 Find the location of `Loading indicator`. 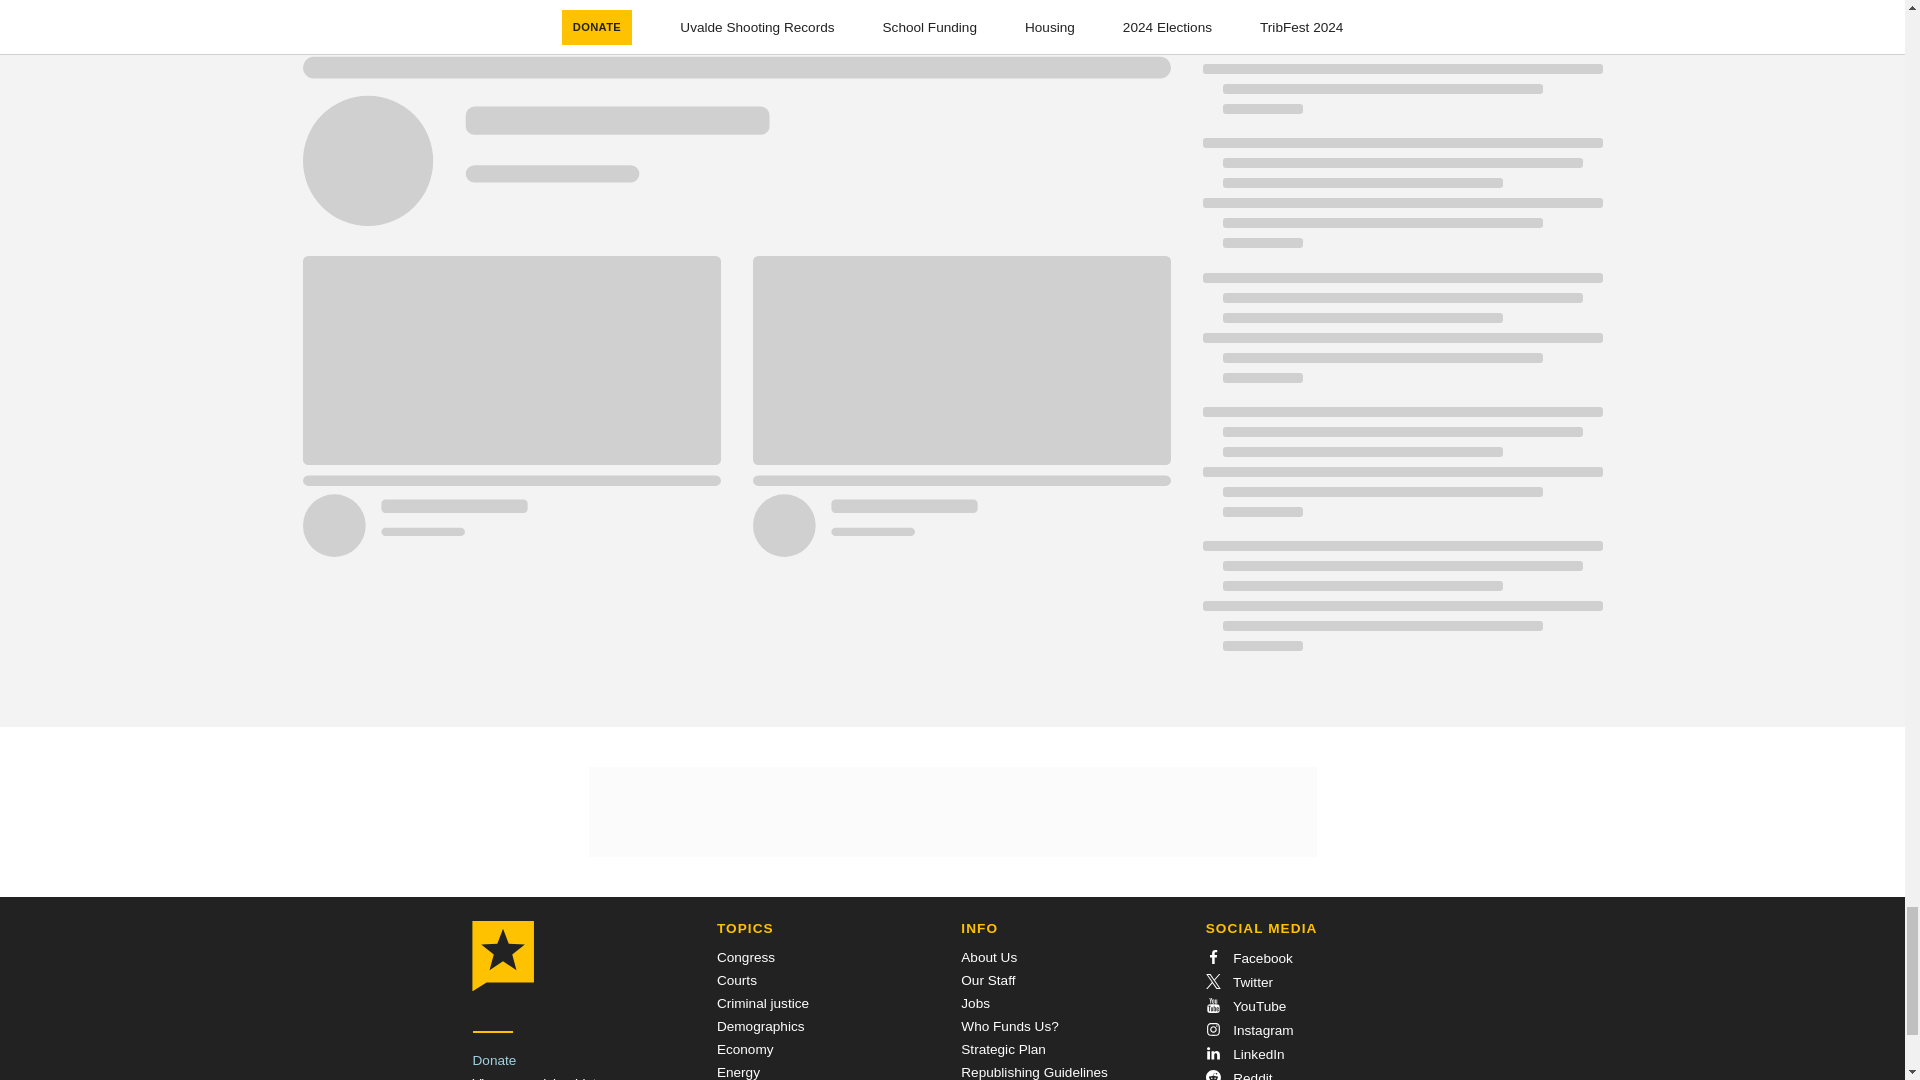

Loading indicator is located at coordinates (735, 126).